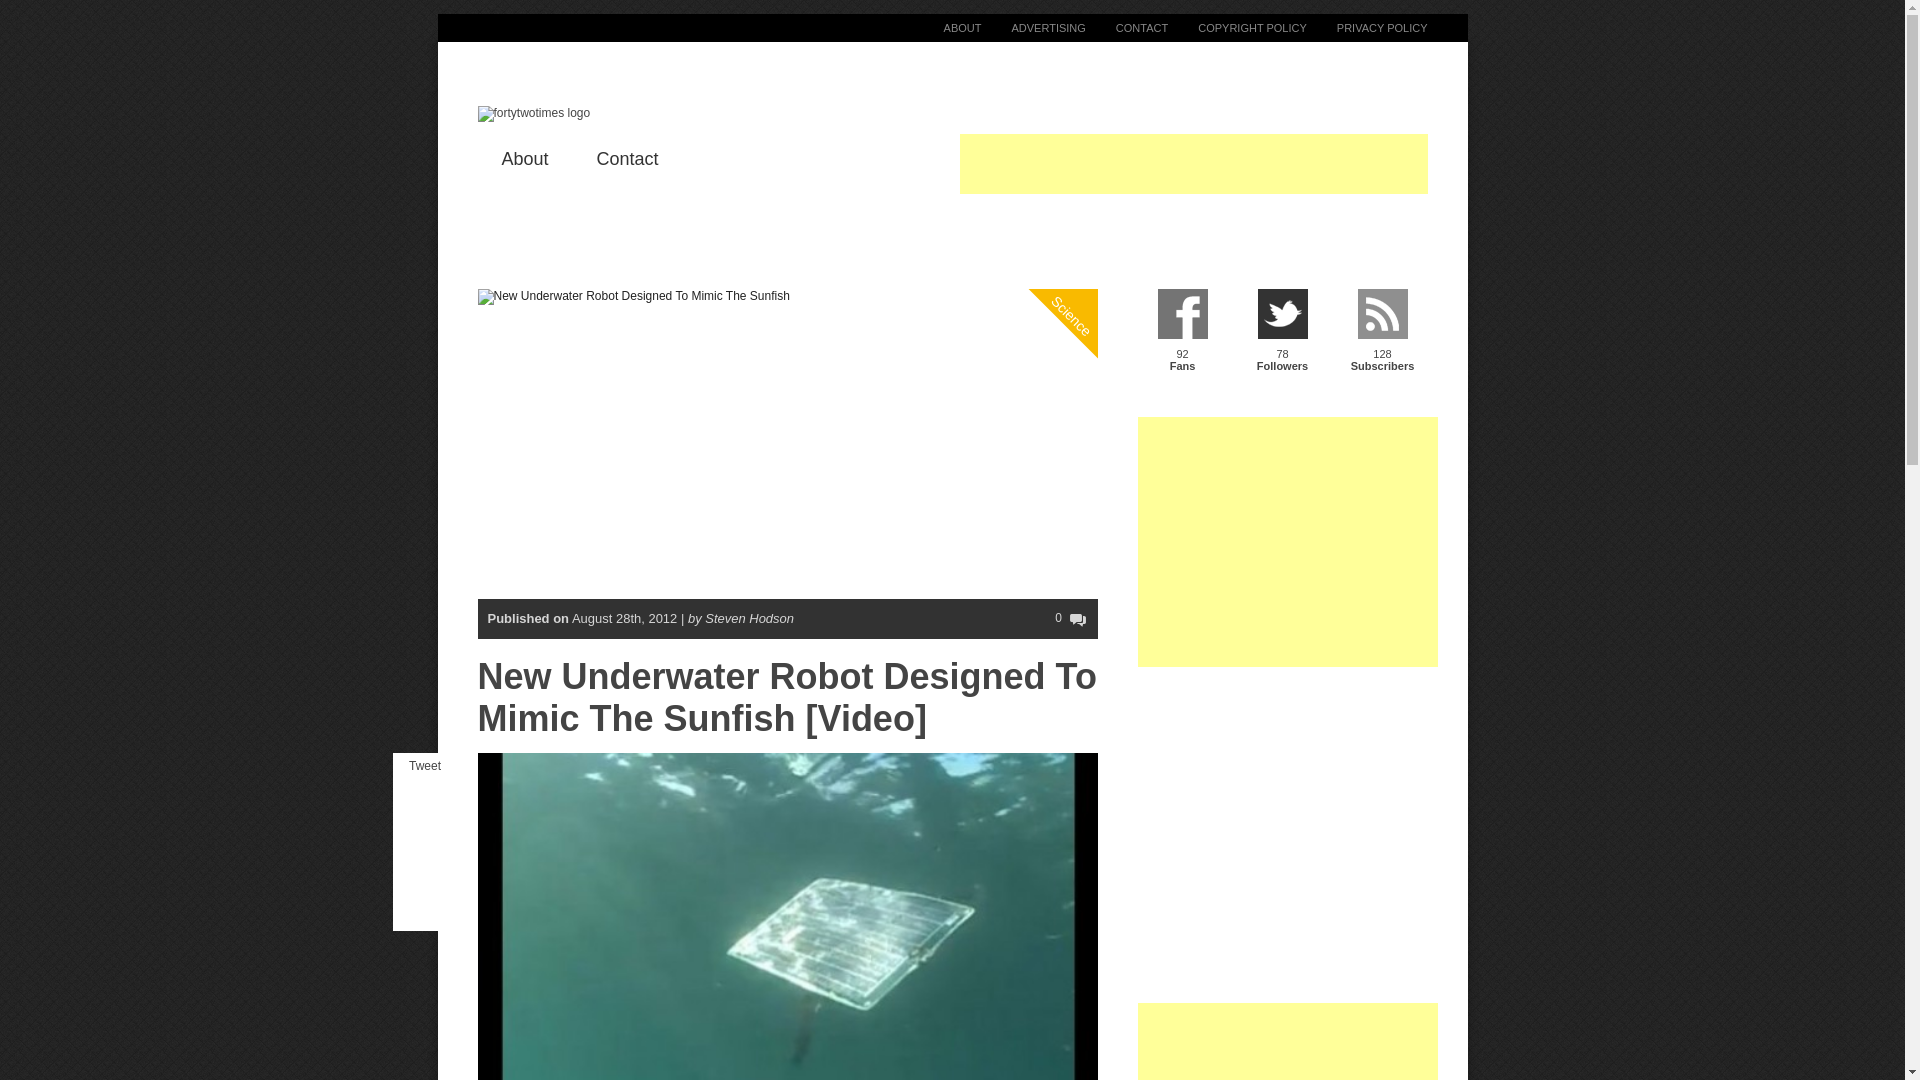 Image resolution: width=1920 pixels, height=1080 pixels. I want to click on CONTACT, so click(1183, 344).